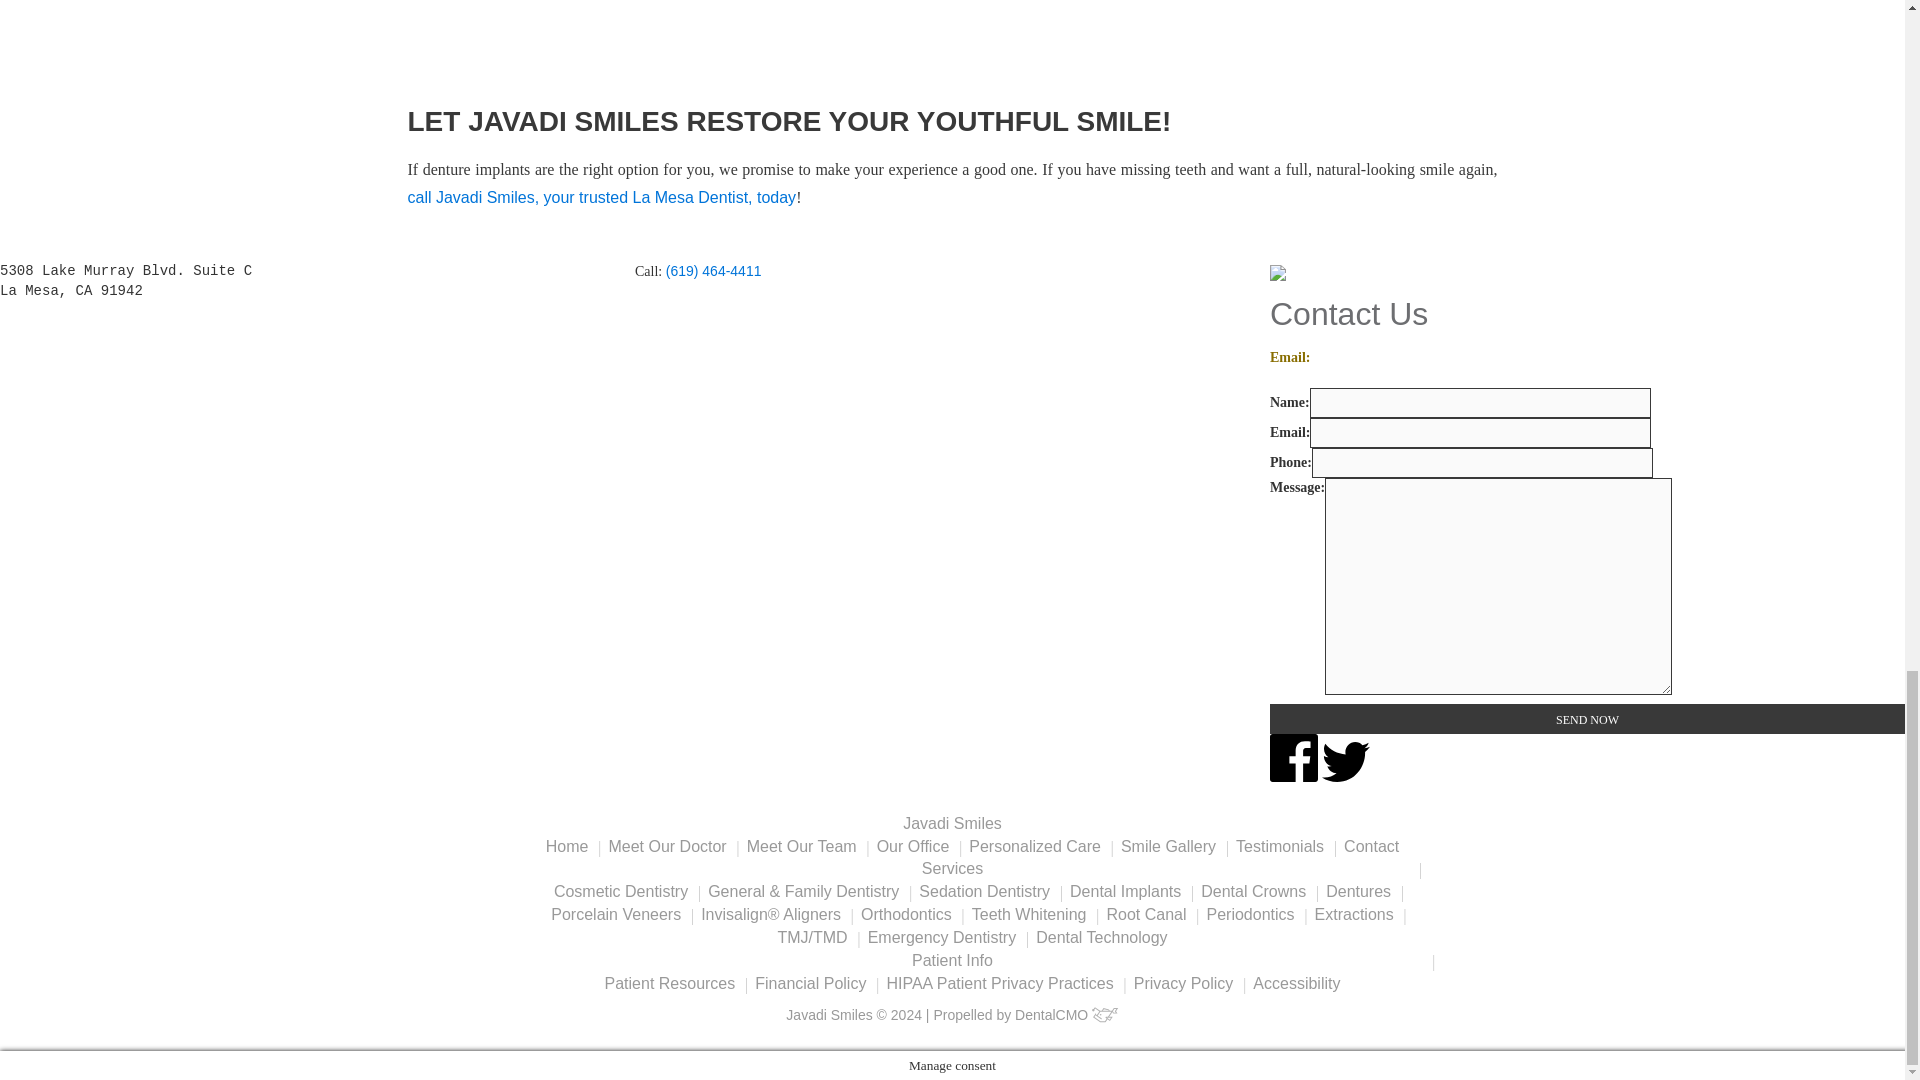  I want to click on Contact, so click(1372, 846).